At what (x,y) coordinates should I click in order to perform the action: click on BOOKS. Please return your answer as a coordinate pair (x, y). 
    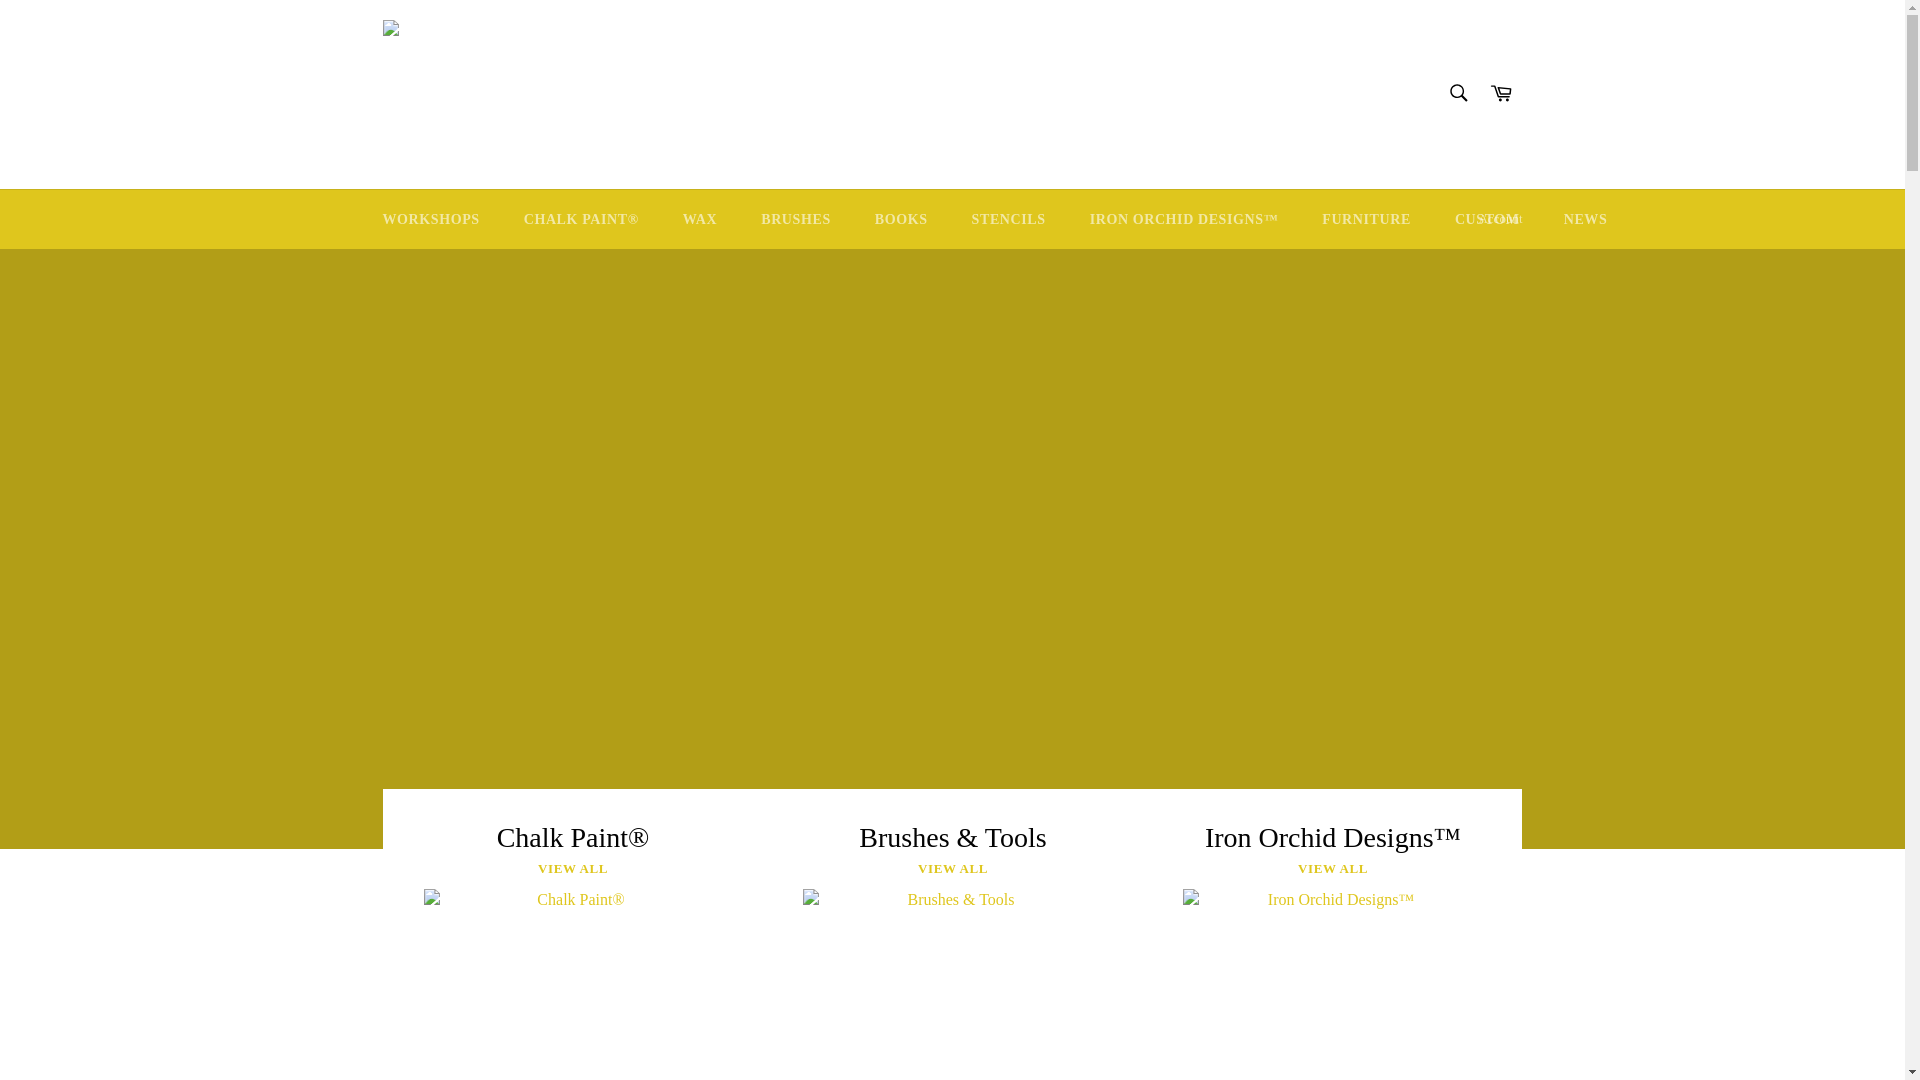
    Looking at the image, I should click on (901, 220).